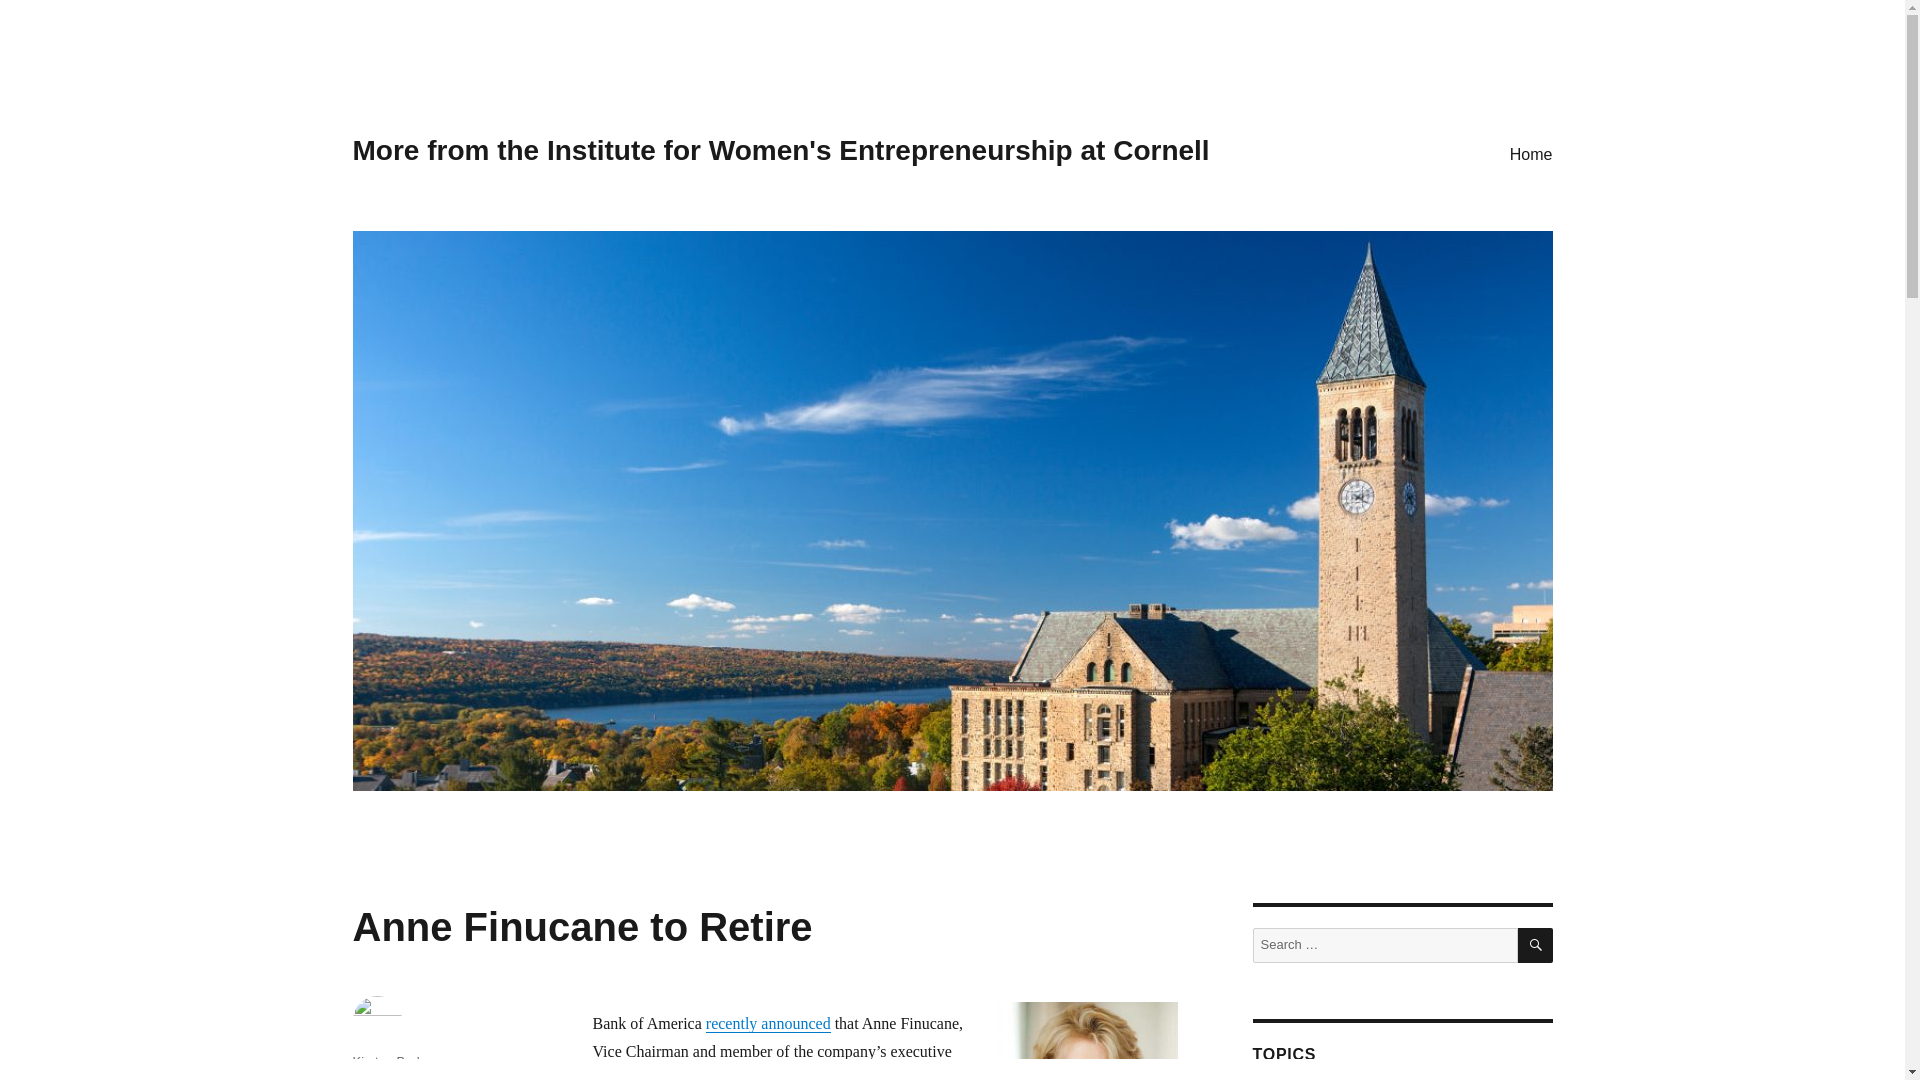 The width and height of the screenshot is (1920, 1080). I want to click on SEARCH, so click(1536, 945).